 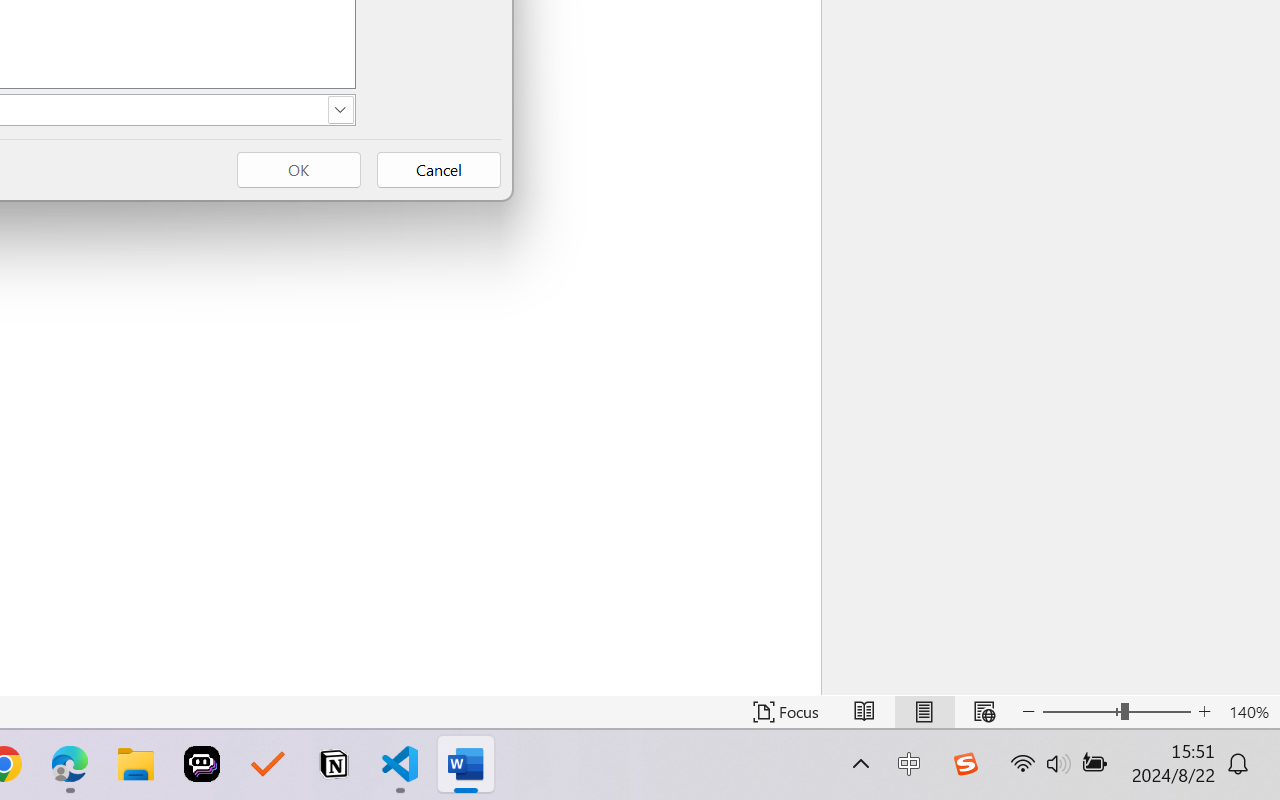 I want to click on Web Layout, so click(x=984, y=712).